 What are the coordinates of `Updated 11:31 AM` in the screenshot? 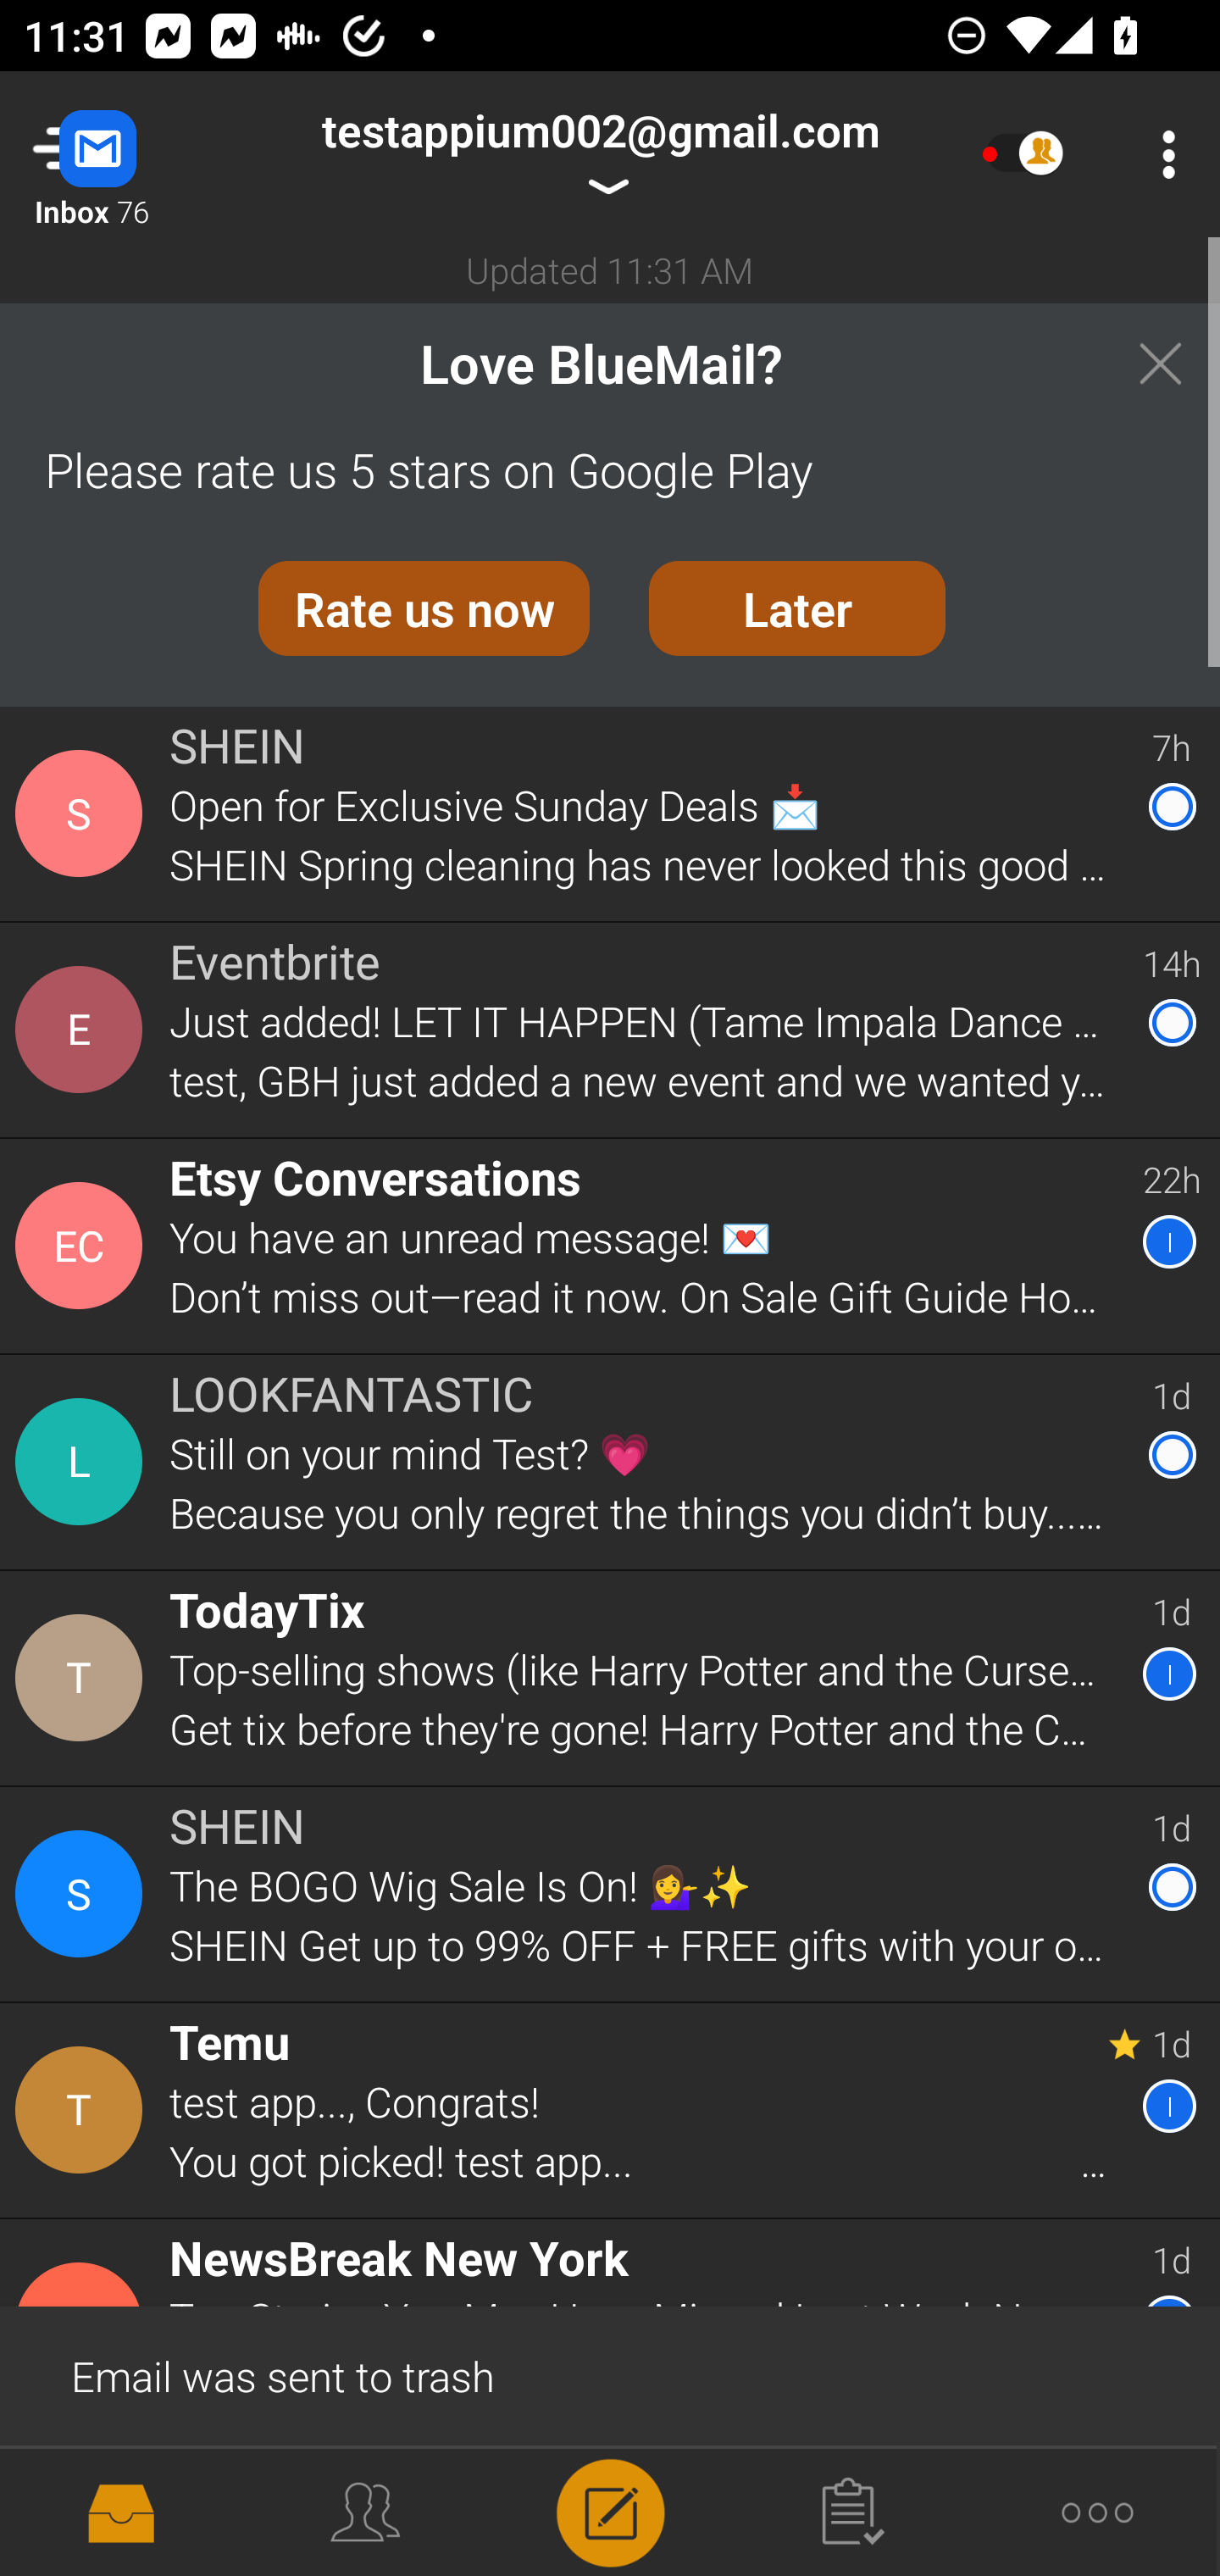 It's located at (610, 269).